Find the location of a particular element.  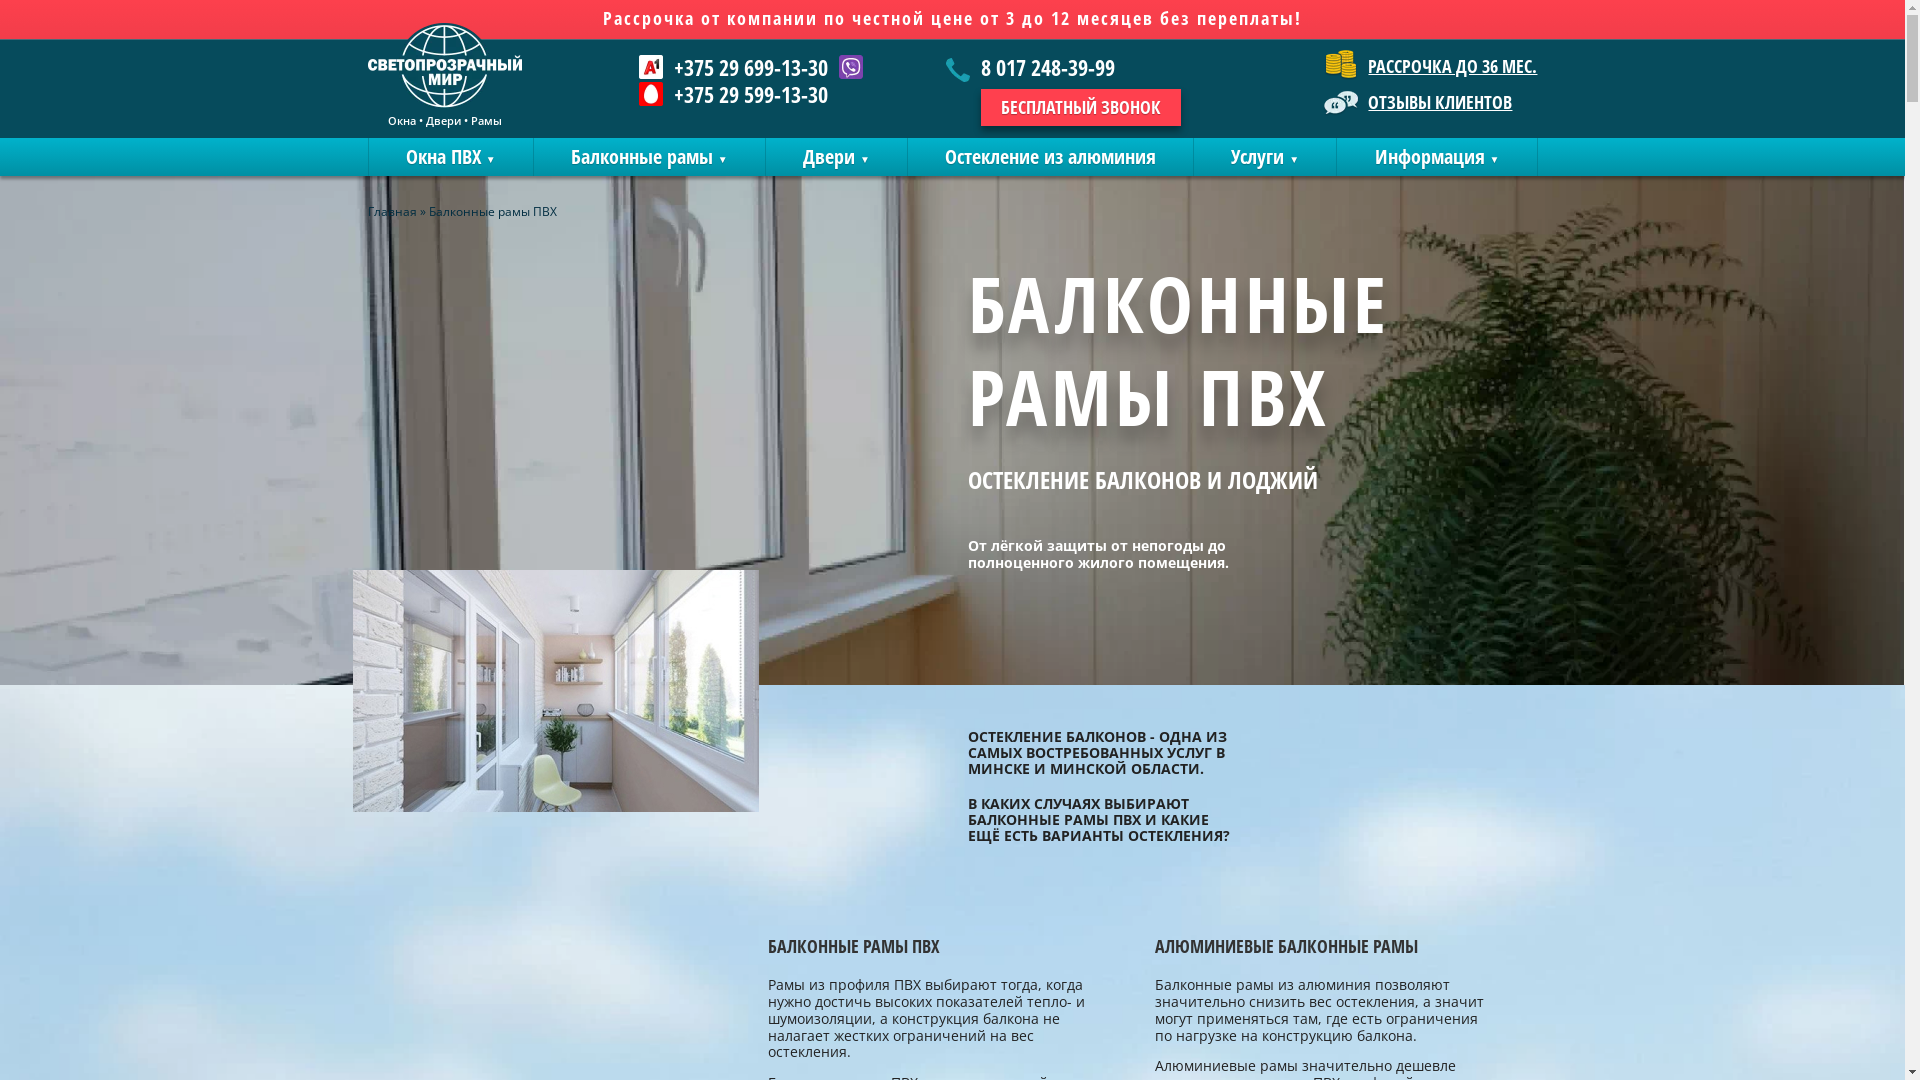

+375 29 699-13-30 is located at coordinates (734, 67).